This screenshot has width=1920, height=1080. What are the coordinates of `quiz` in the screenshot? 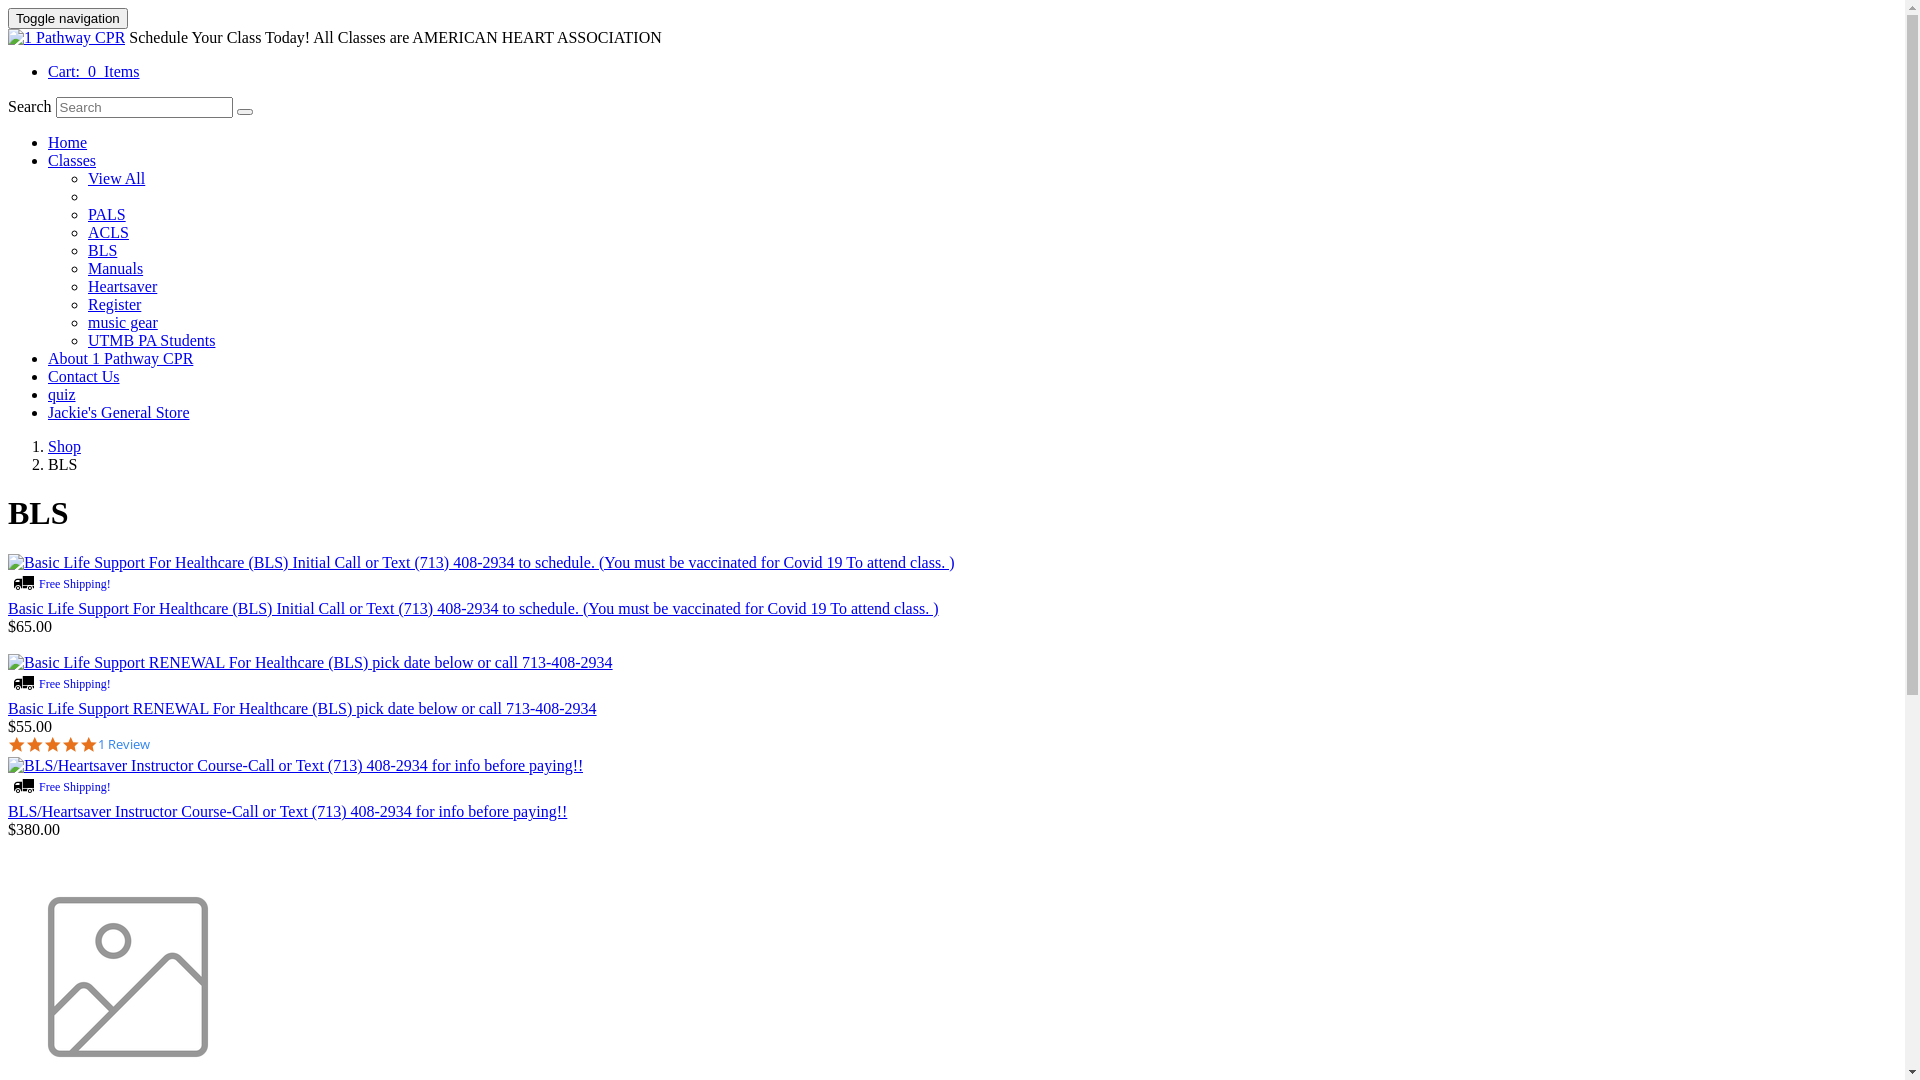 It's located at (62, 394).